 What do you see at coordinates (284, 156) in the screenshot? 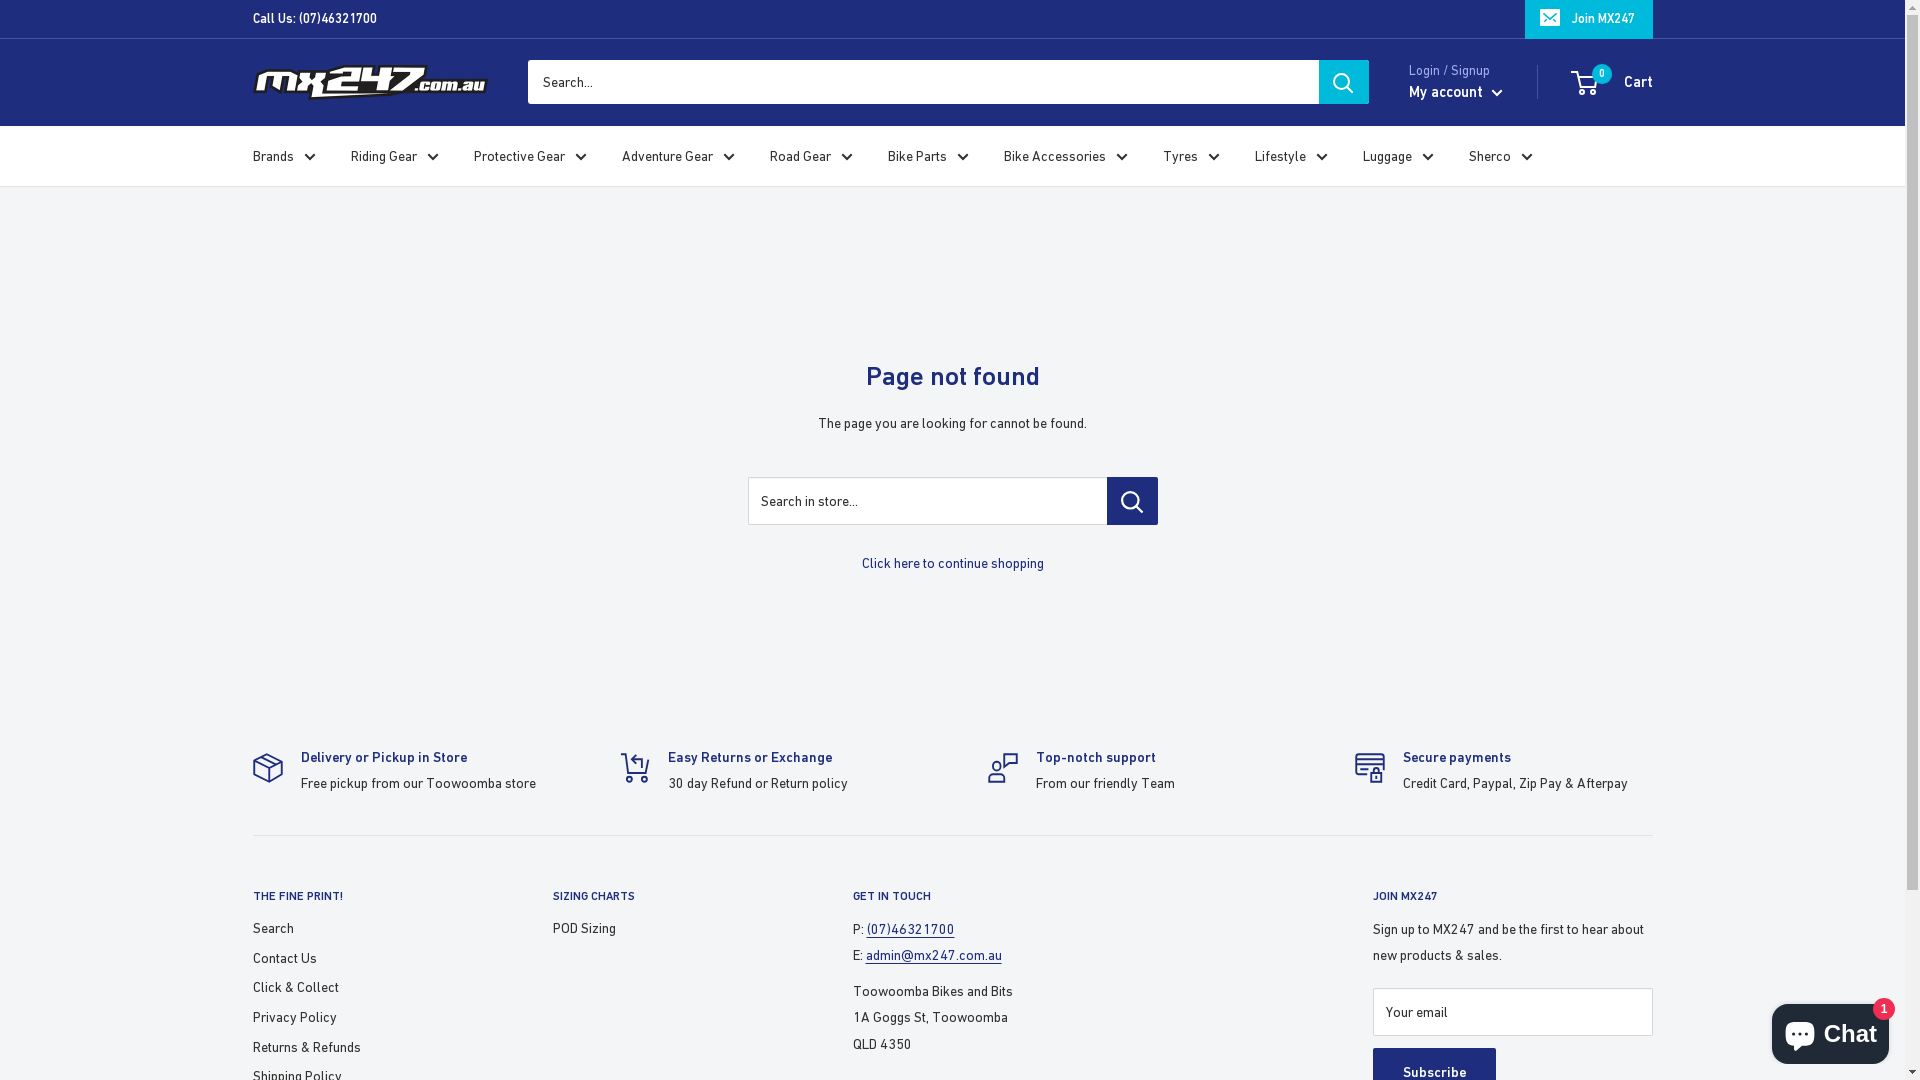
I see `Brands` at bounding box center [284, 156].